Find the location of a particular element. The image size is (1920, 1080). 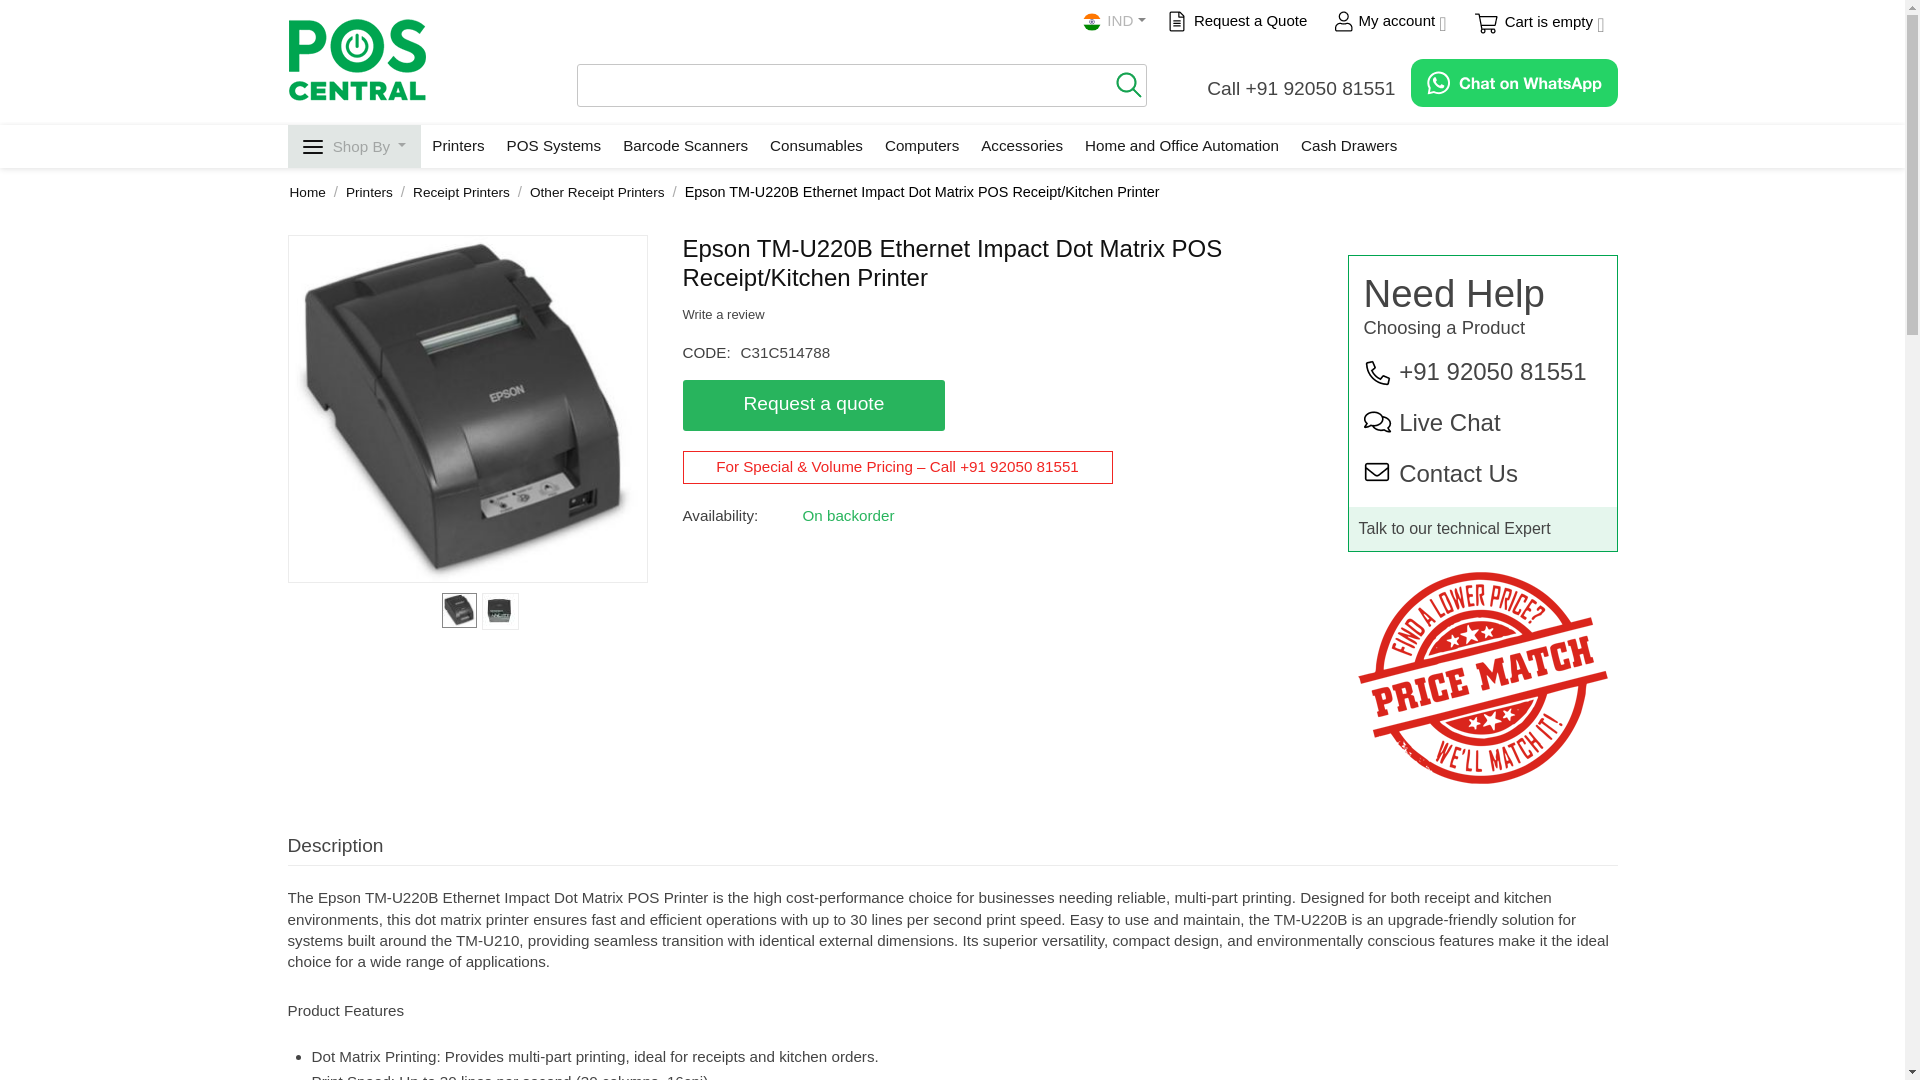

Request a Quote is located at coordinates (1238, 22).